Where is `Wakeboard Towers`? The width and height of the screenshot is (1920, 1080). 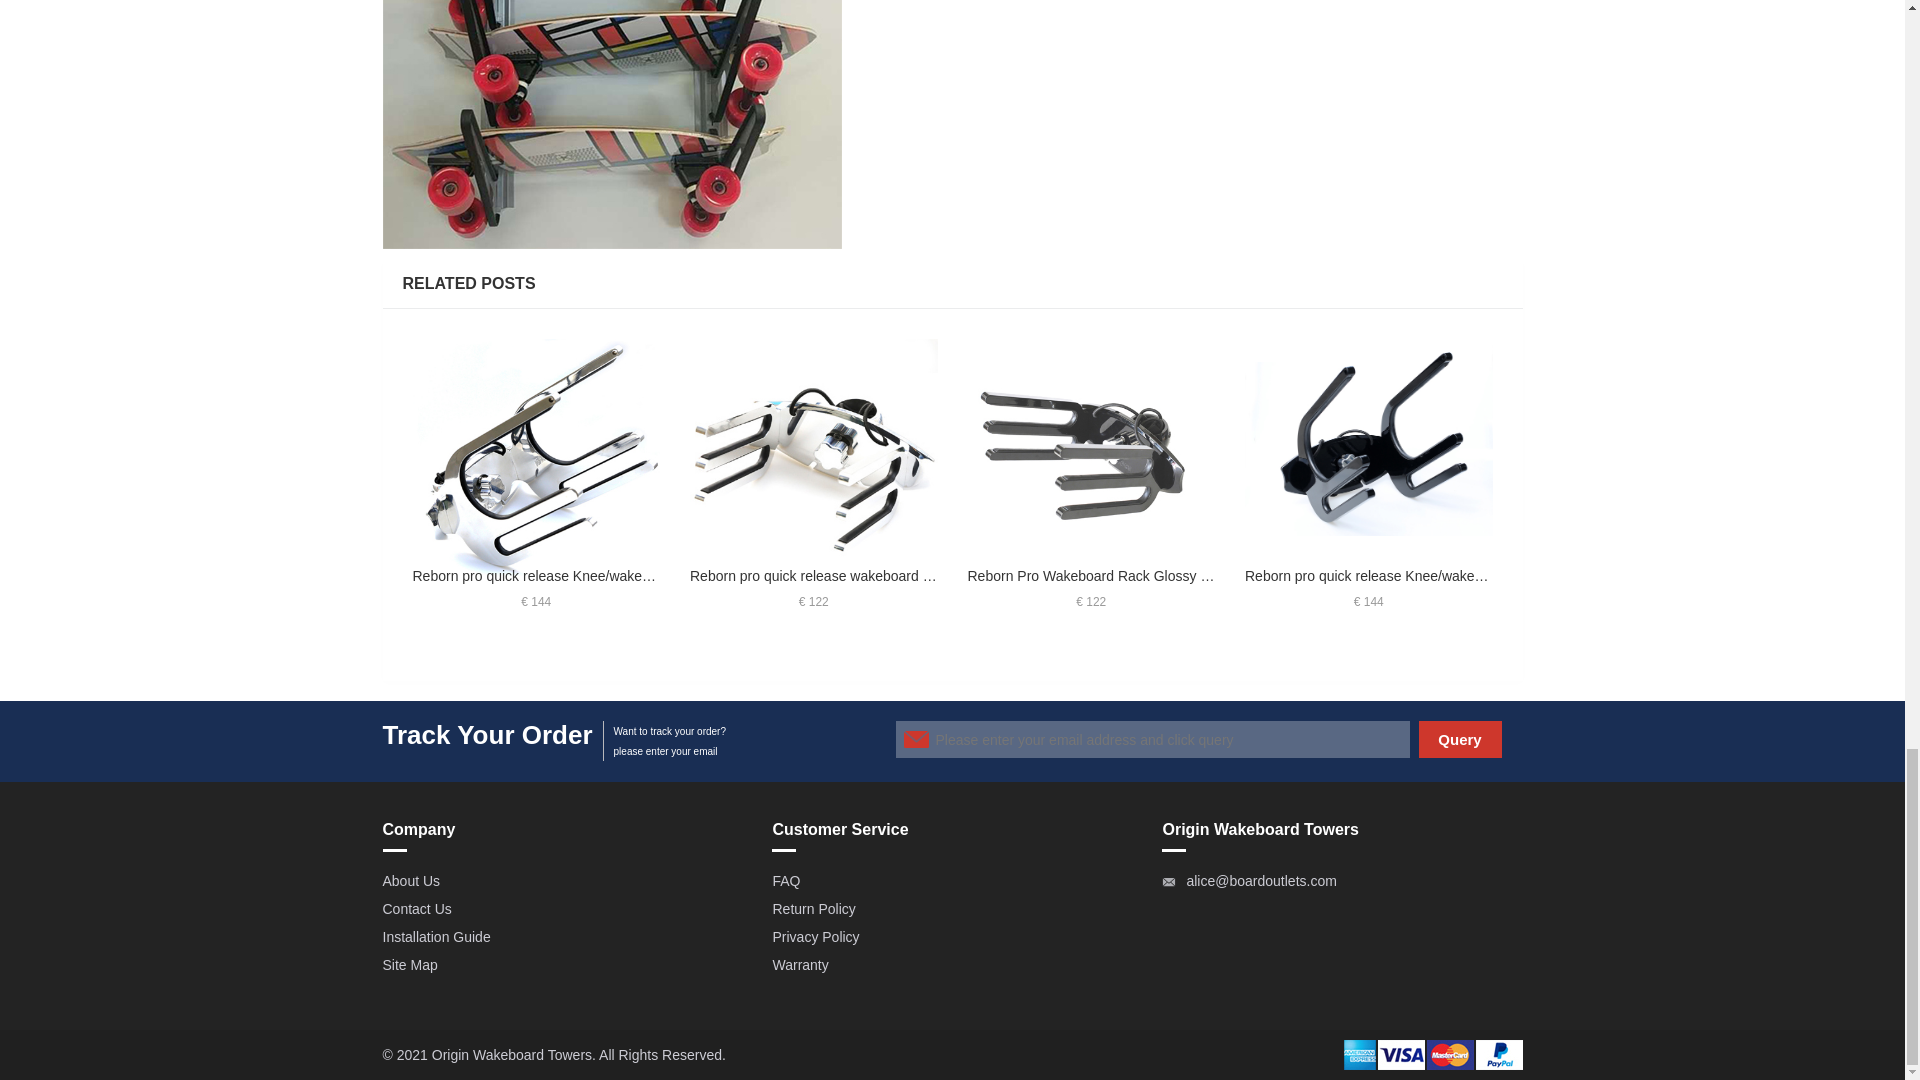 Wakeboard Towers is located at coordinates (532, 1054).